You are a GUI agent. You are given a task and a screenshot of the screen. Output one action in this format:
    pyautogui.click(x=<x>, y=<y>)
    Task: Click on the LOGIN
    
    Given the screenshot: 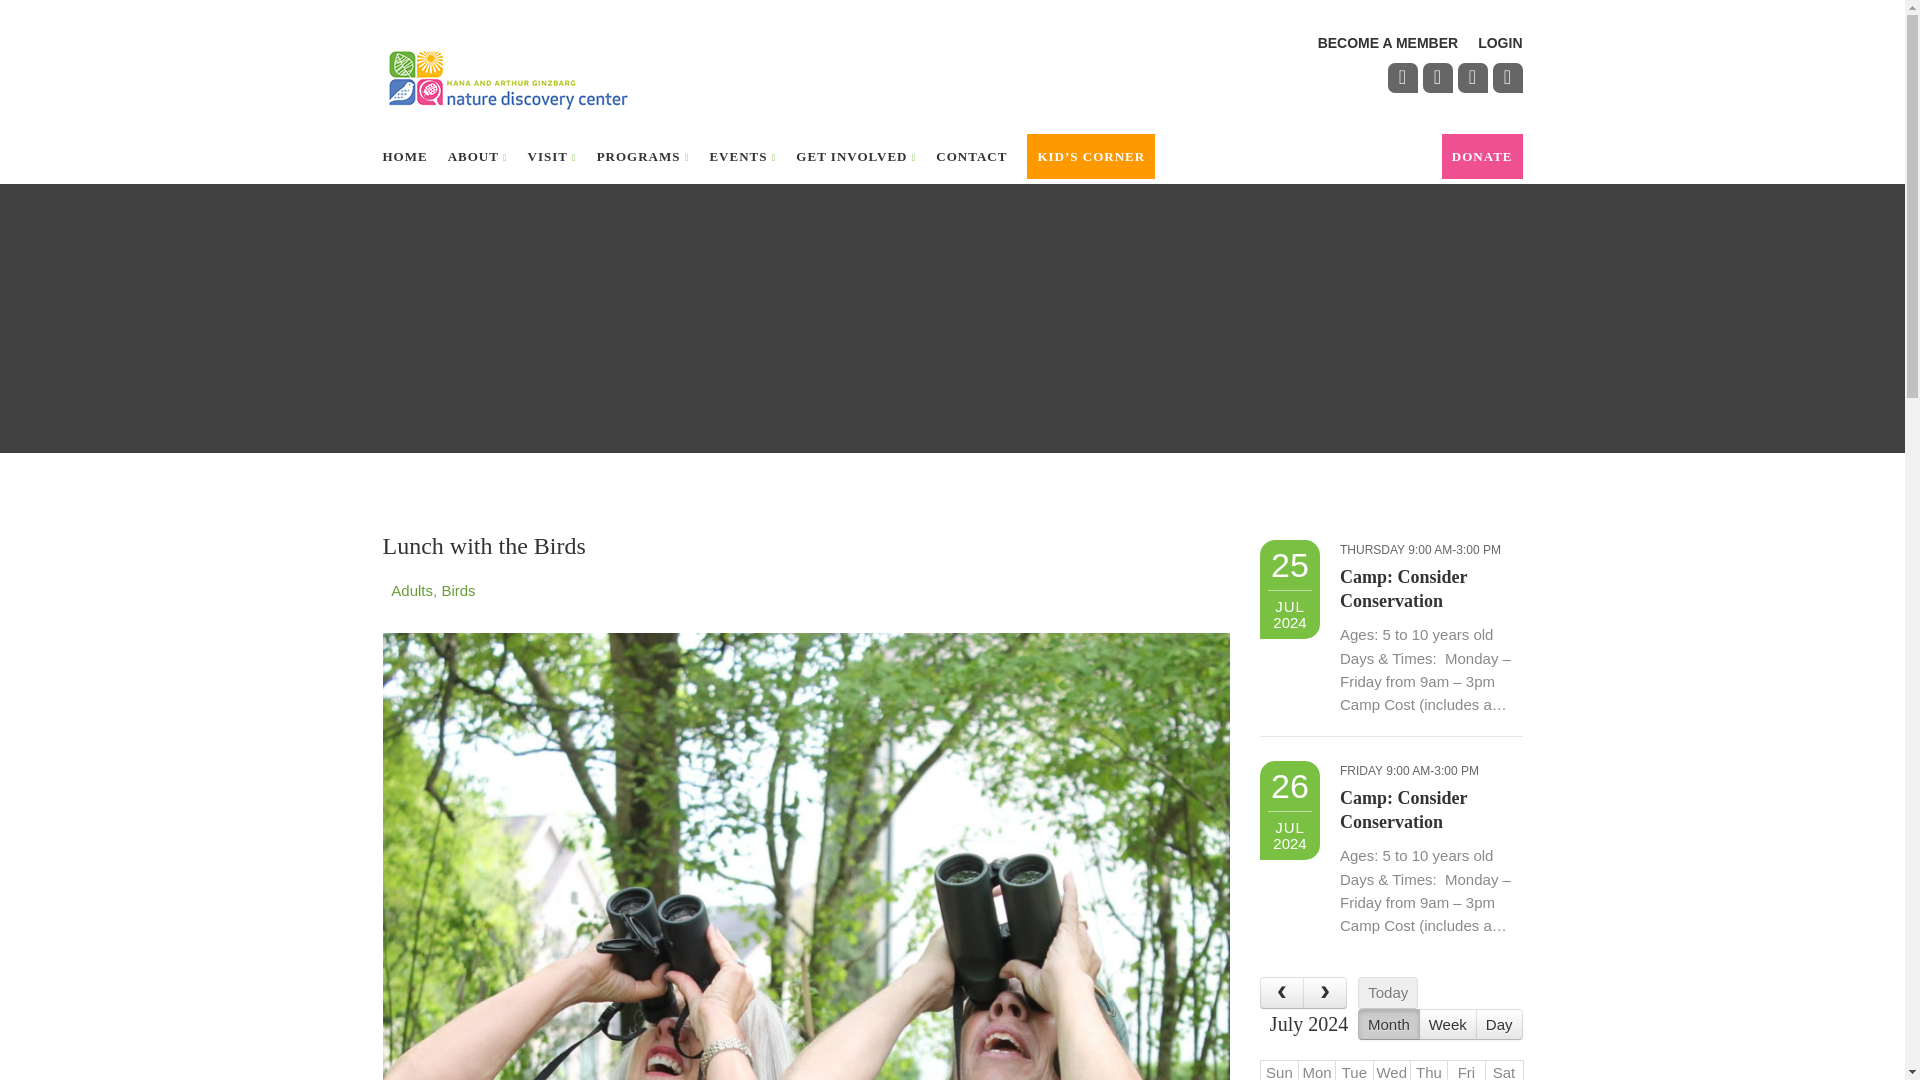 What is the action you would take?
    pyautogui.click(x=1500, y=42)
    